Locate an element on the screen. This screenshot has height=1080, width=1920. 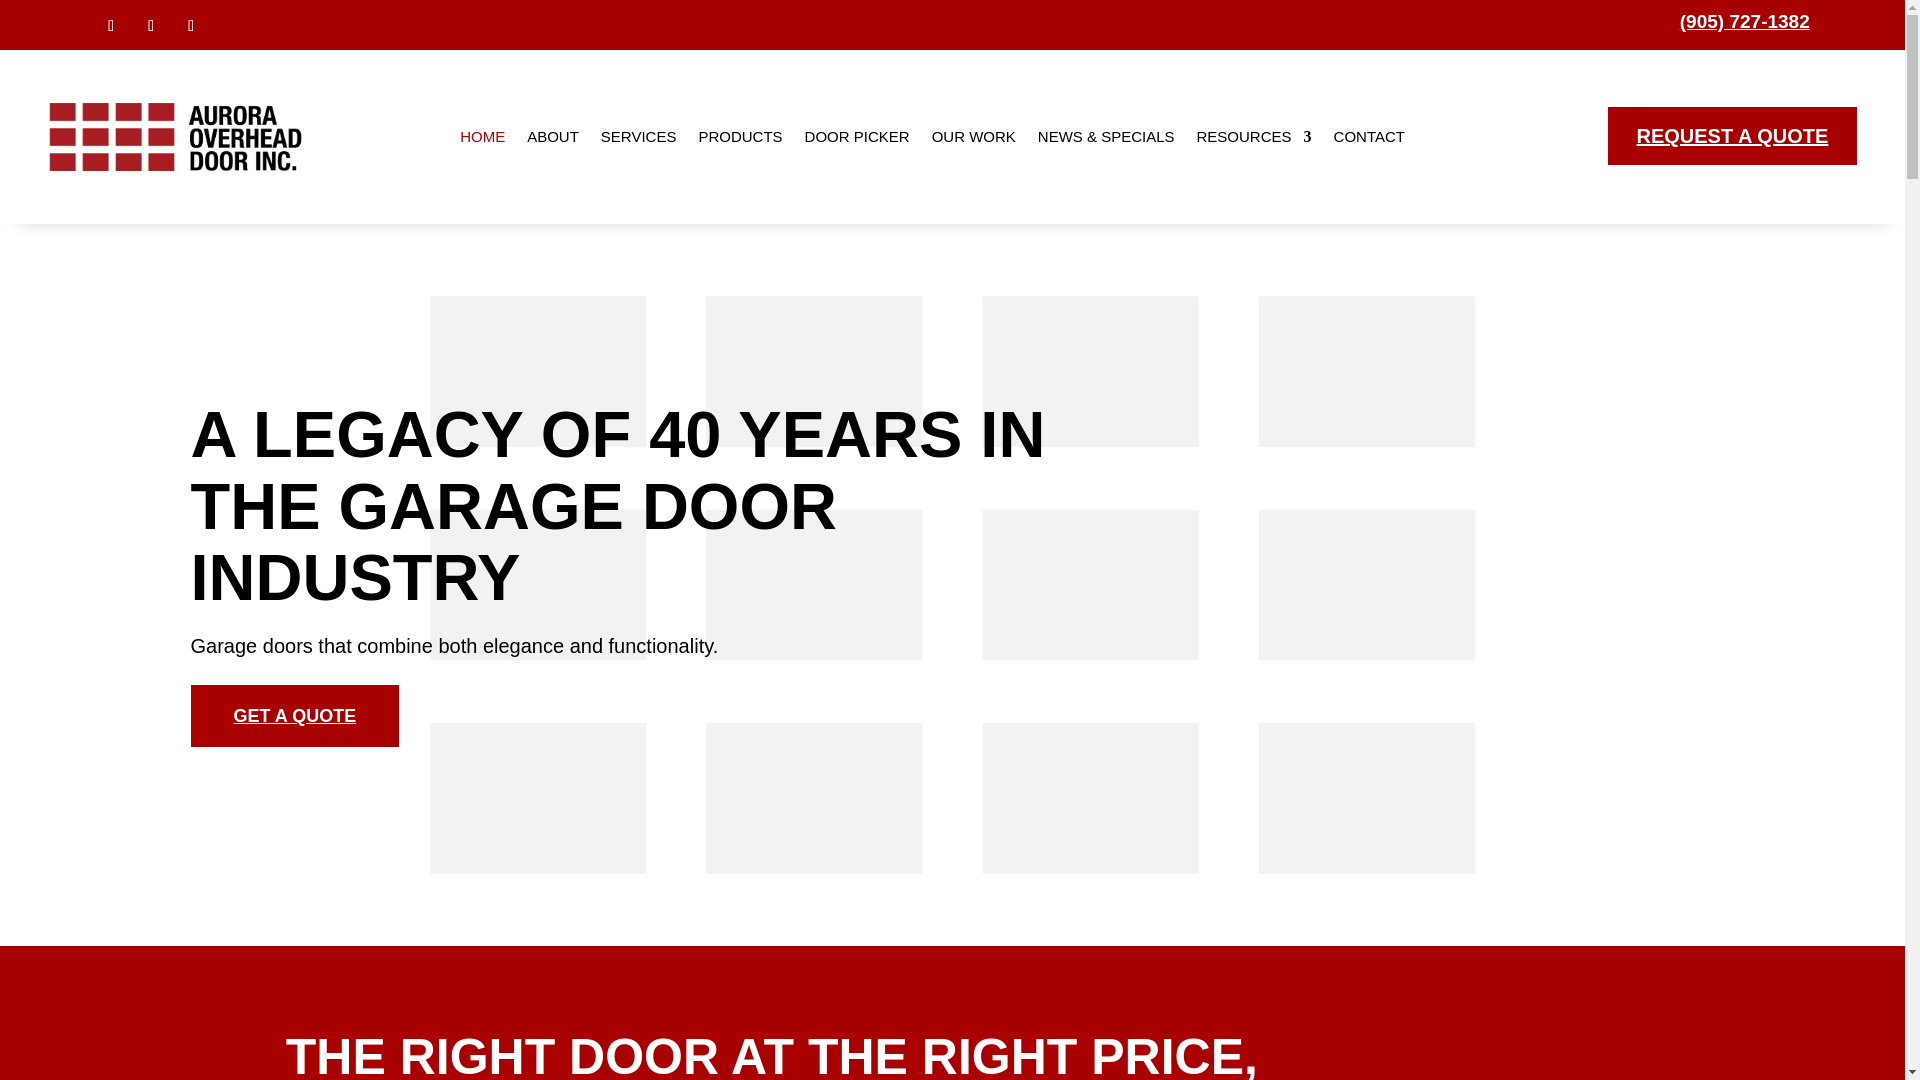
GET A QUOTE is located at coordinates (294, 716).